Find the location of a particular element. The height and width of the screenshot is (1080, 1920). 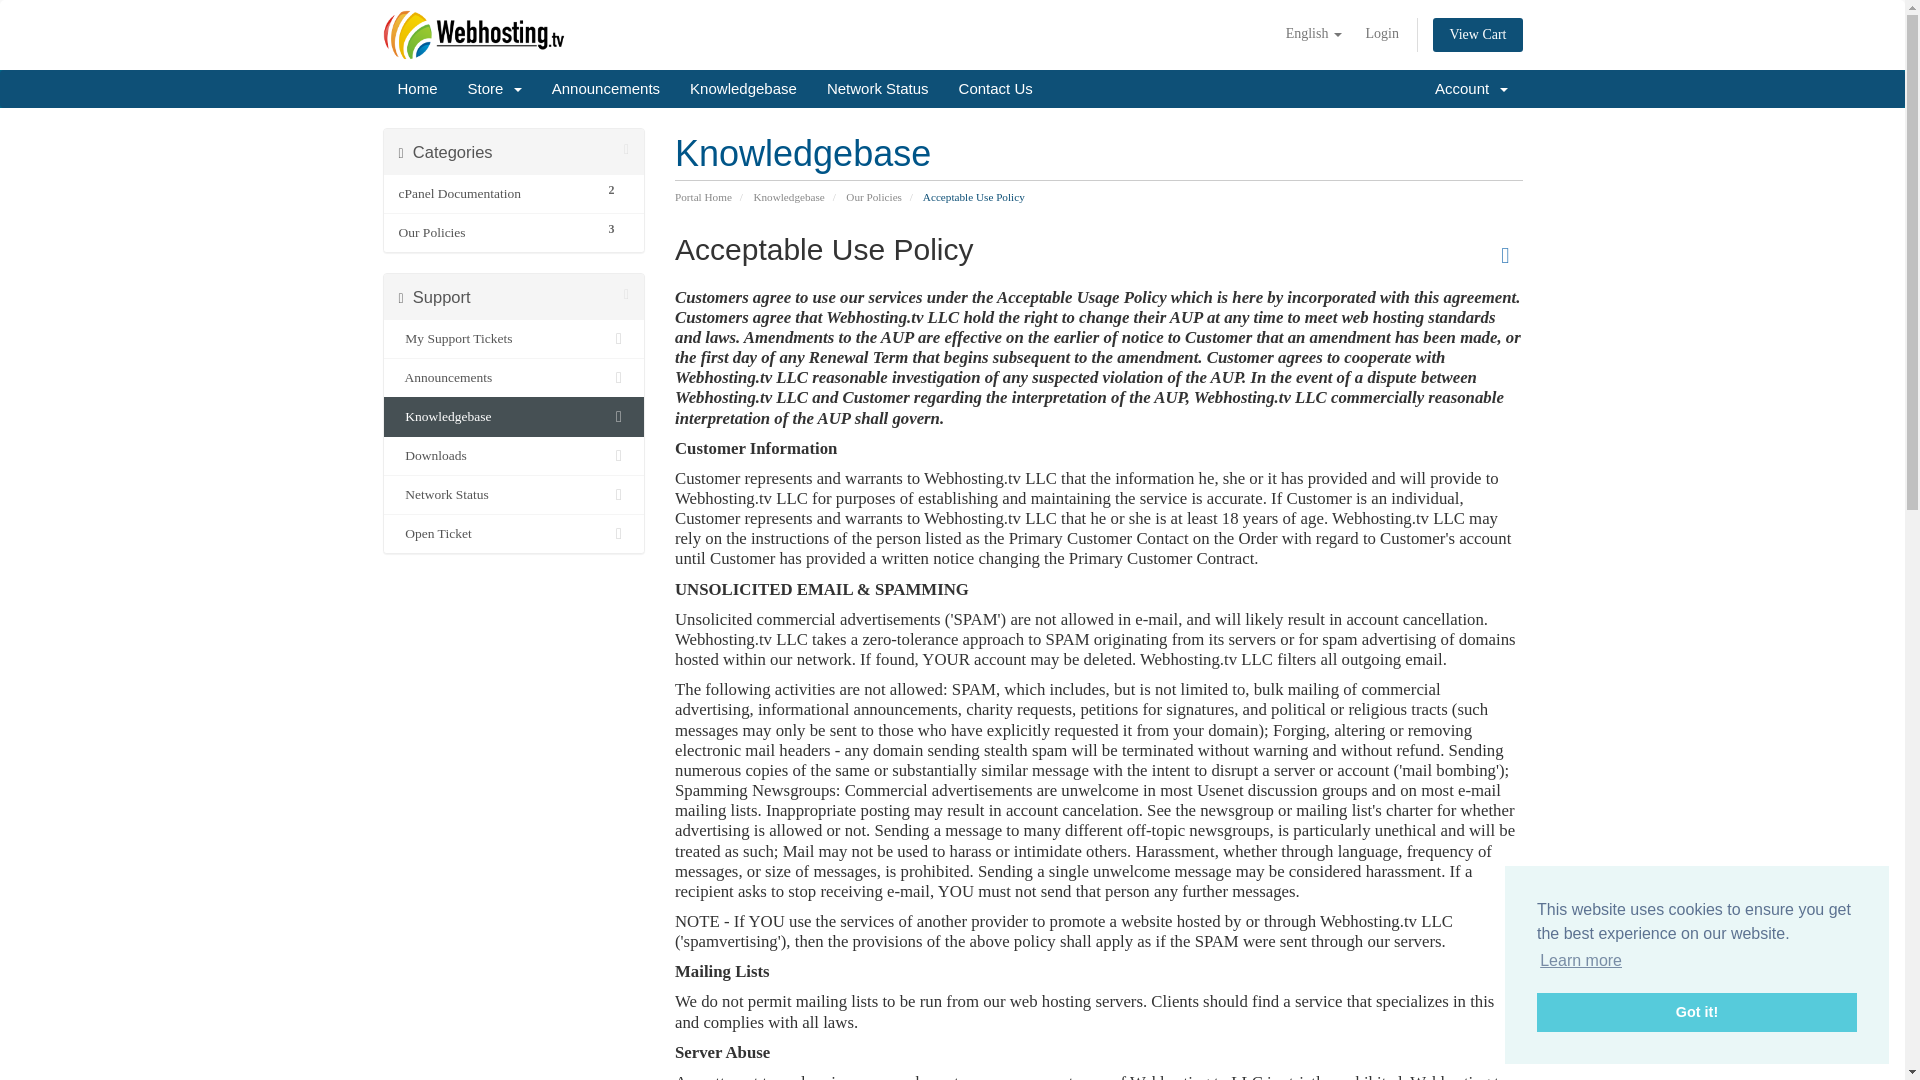

Store   is located at coordinates (495, 89).